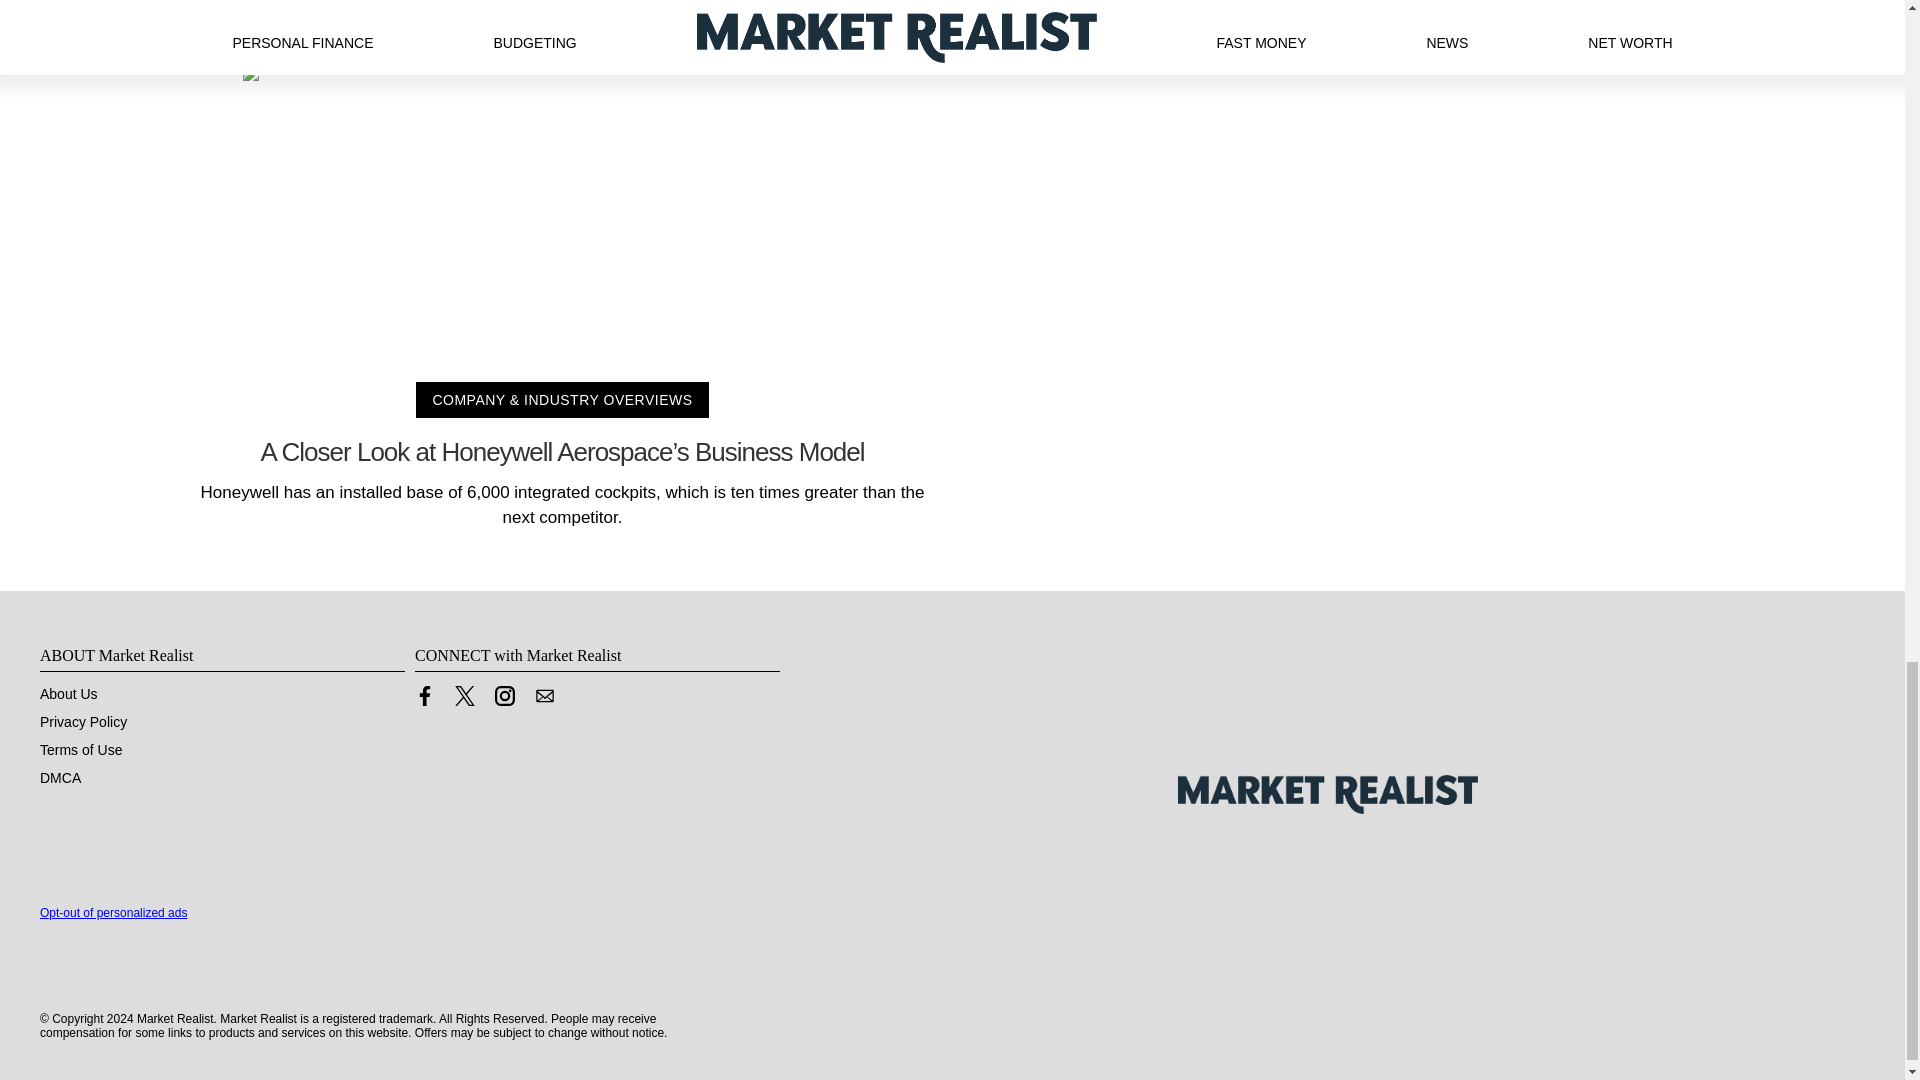 The height and width of the screenshot is (1080, 1920). I want to click on Link to Facebook, so click(424, 696).